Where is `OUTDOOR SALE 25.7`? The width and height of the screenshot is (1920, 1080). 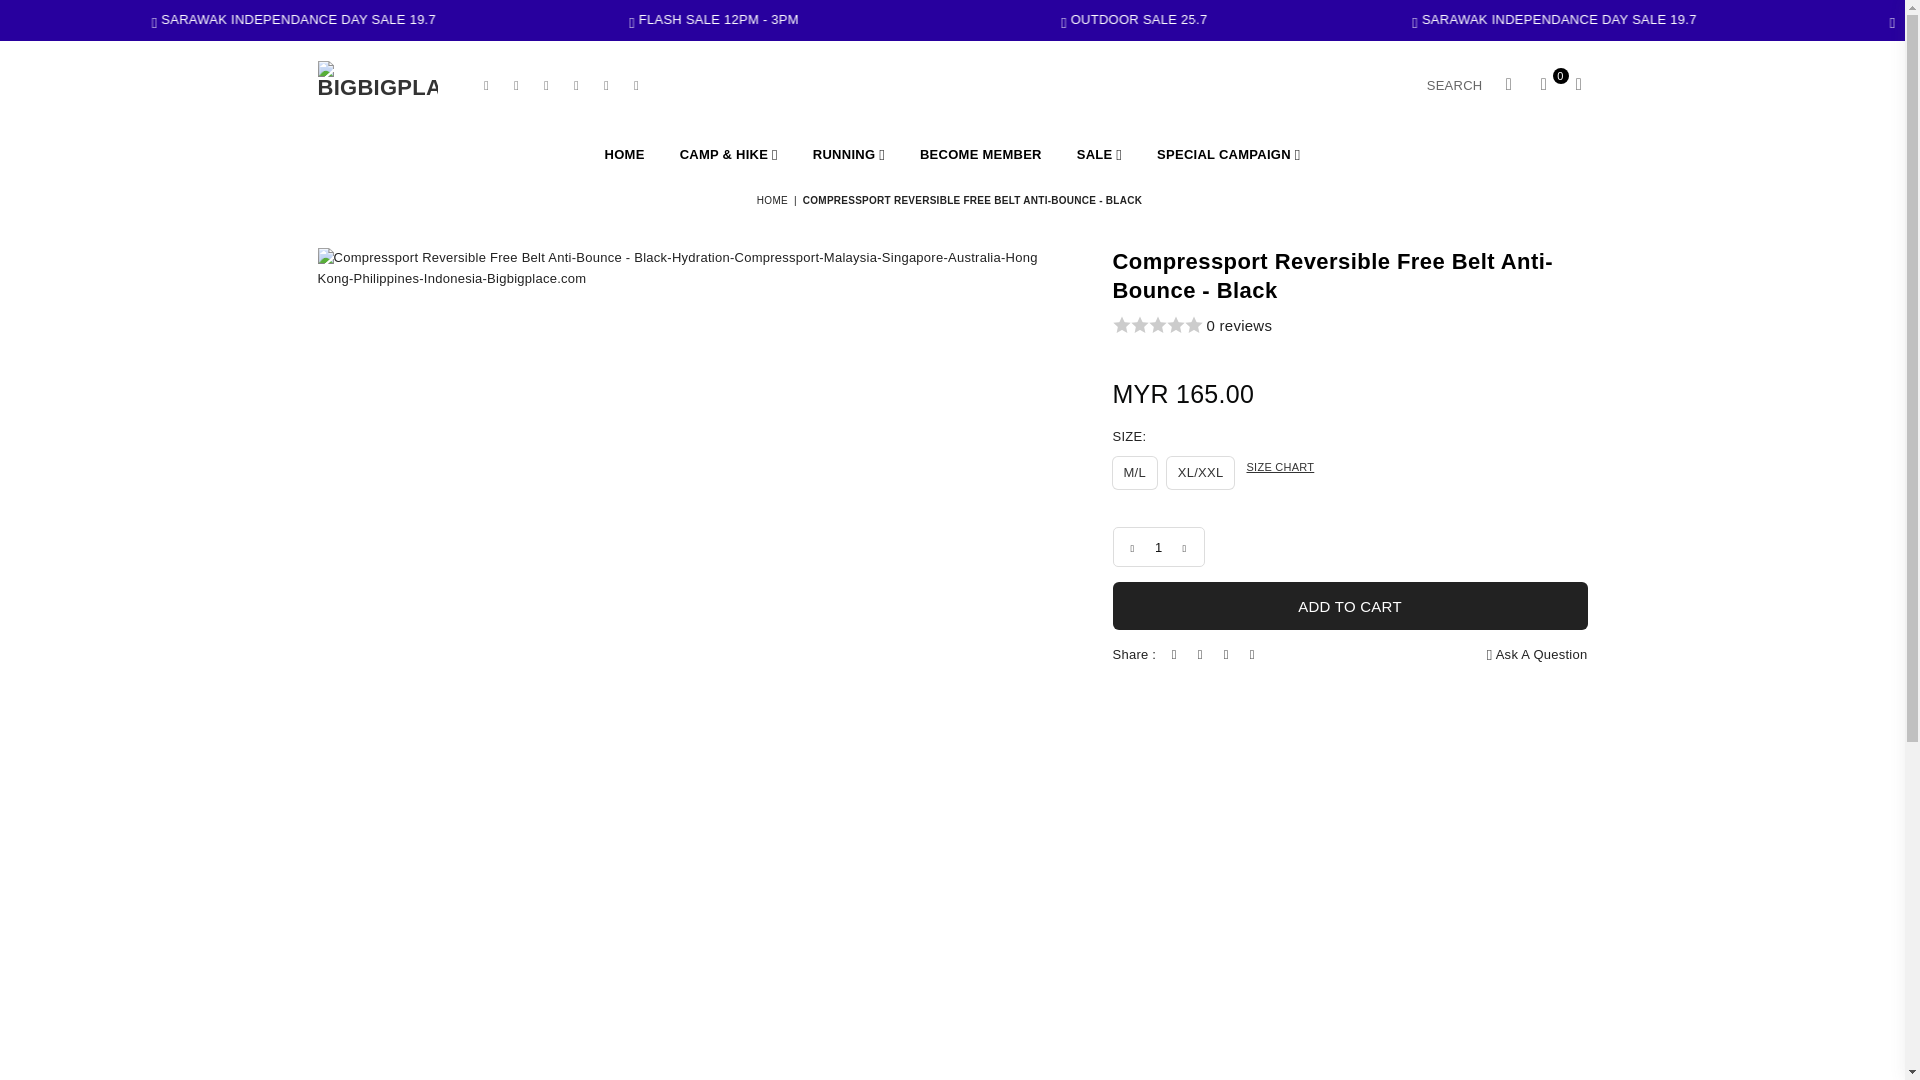
OUTDOOR SALE 25.7 is located at coordinates (213, 19).